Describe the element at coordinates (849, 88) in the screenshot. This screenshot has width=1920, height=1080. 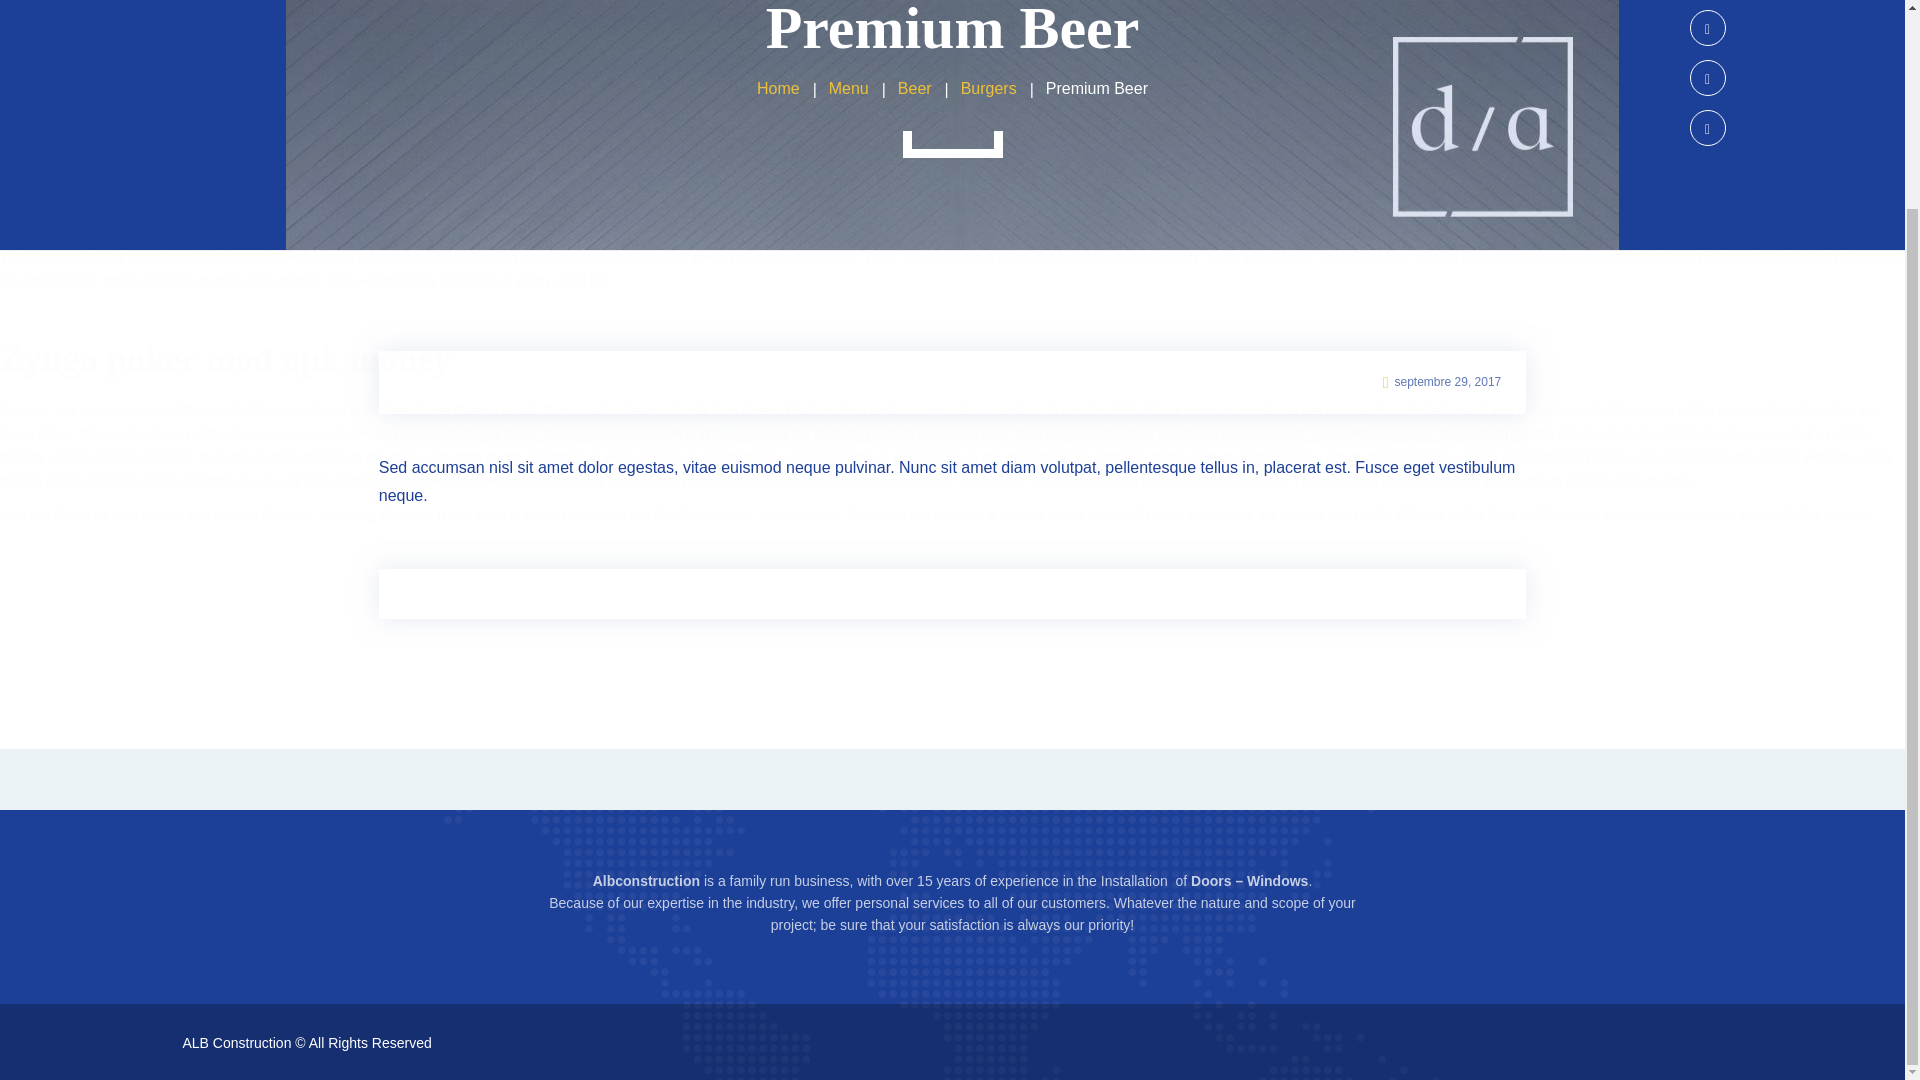
I see `Go to Menu.` at that location.